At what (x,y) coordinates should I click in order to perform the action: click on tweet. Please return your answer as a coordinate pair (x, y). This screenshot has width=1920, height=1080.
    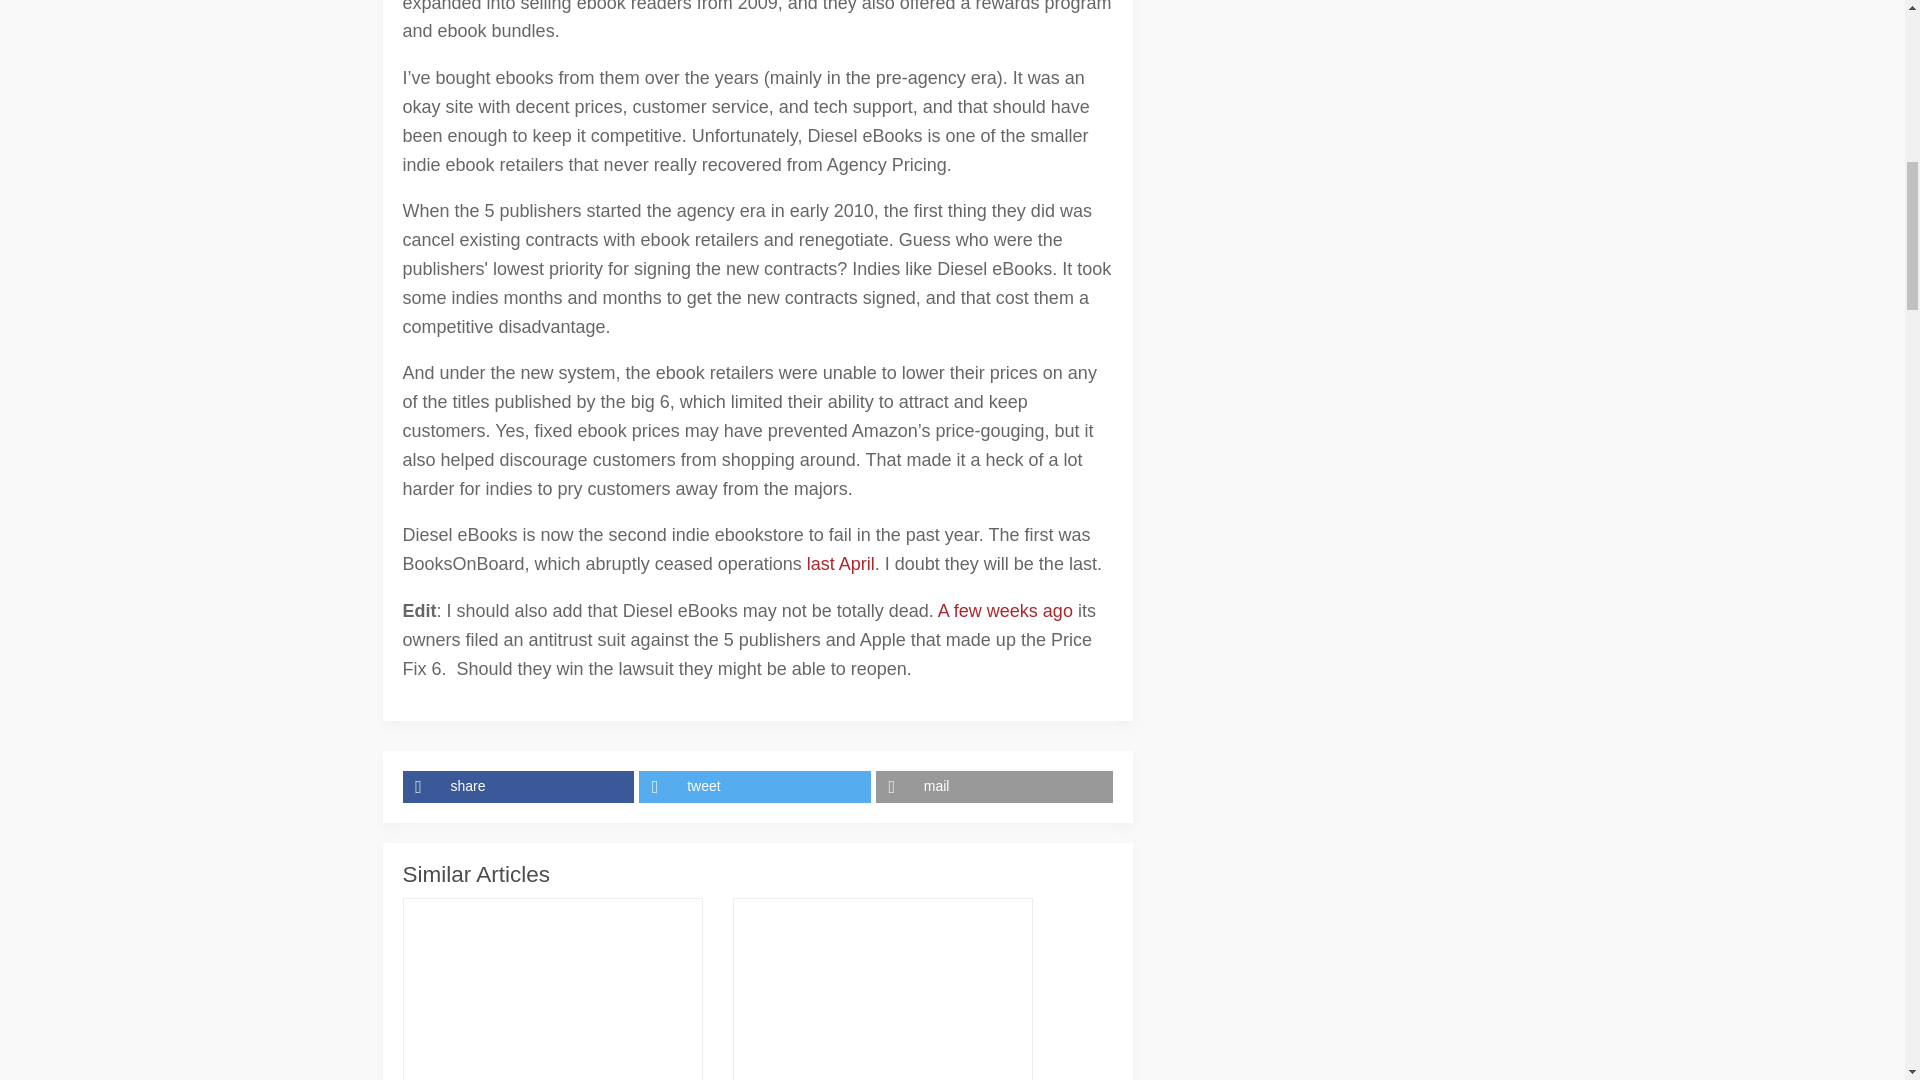
    Looking at the image, I should click on (757, 787).